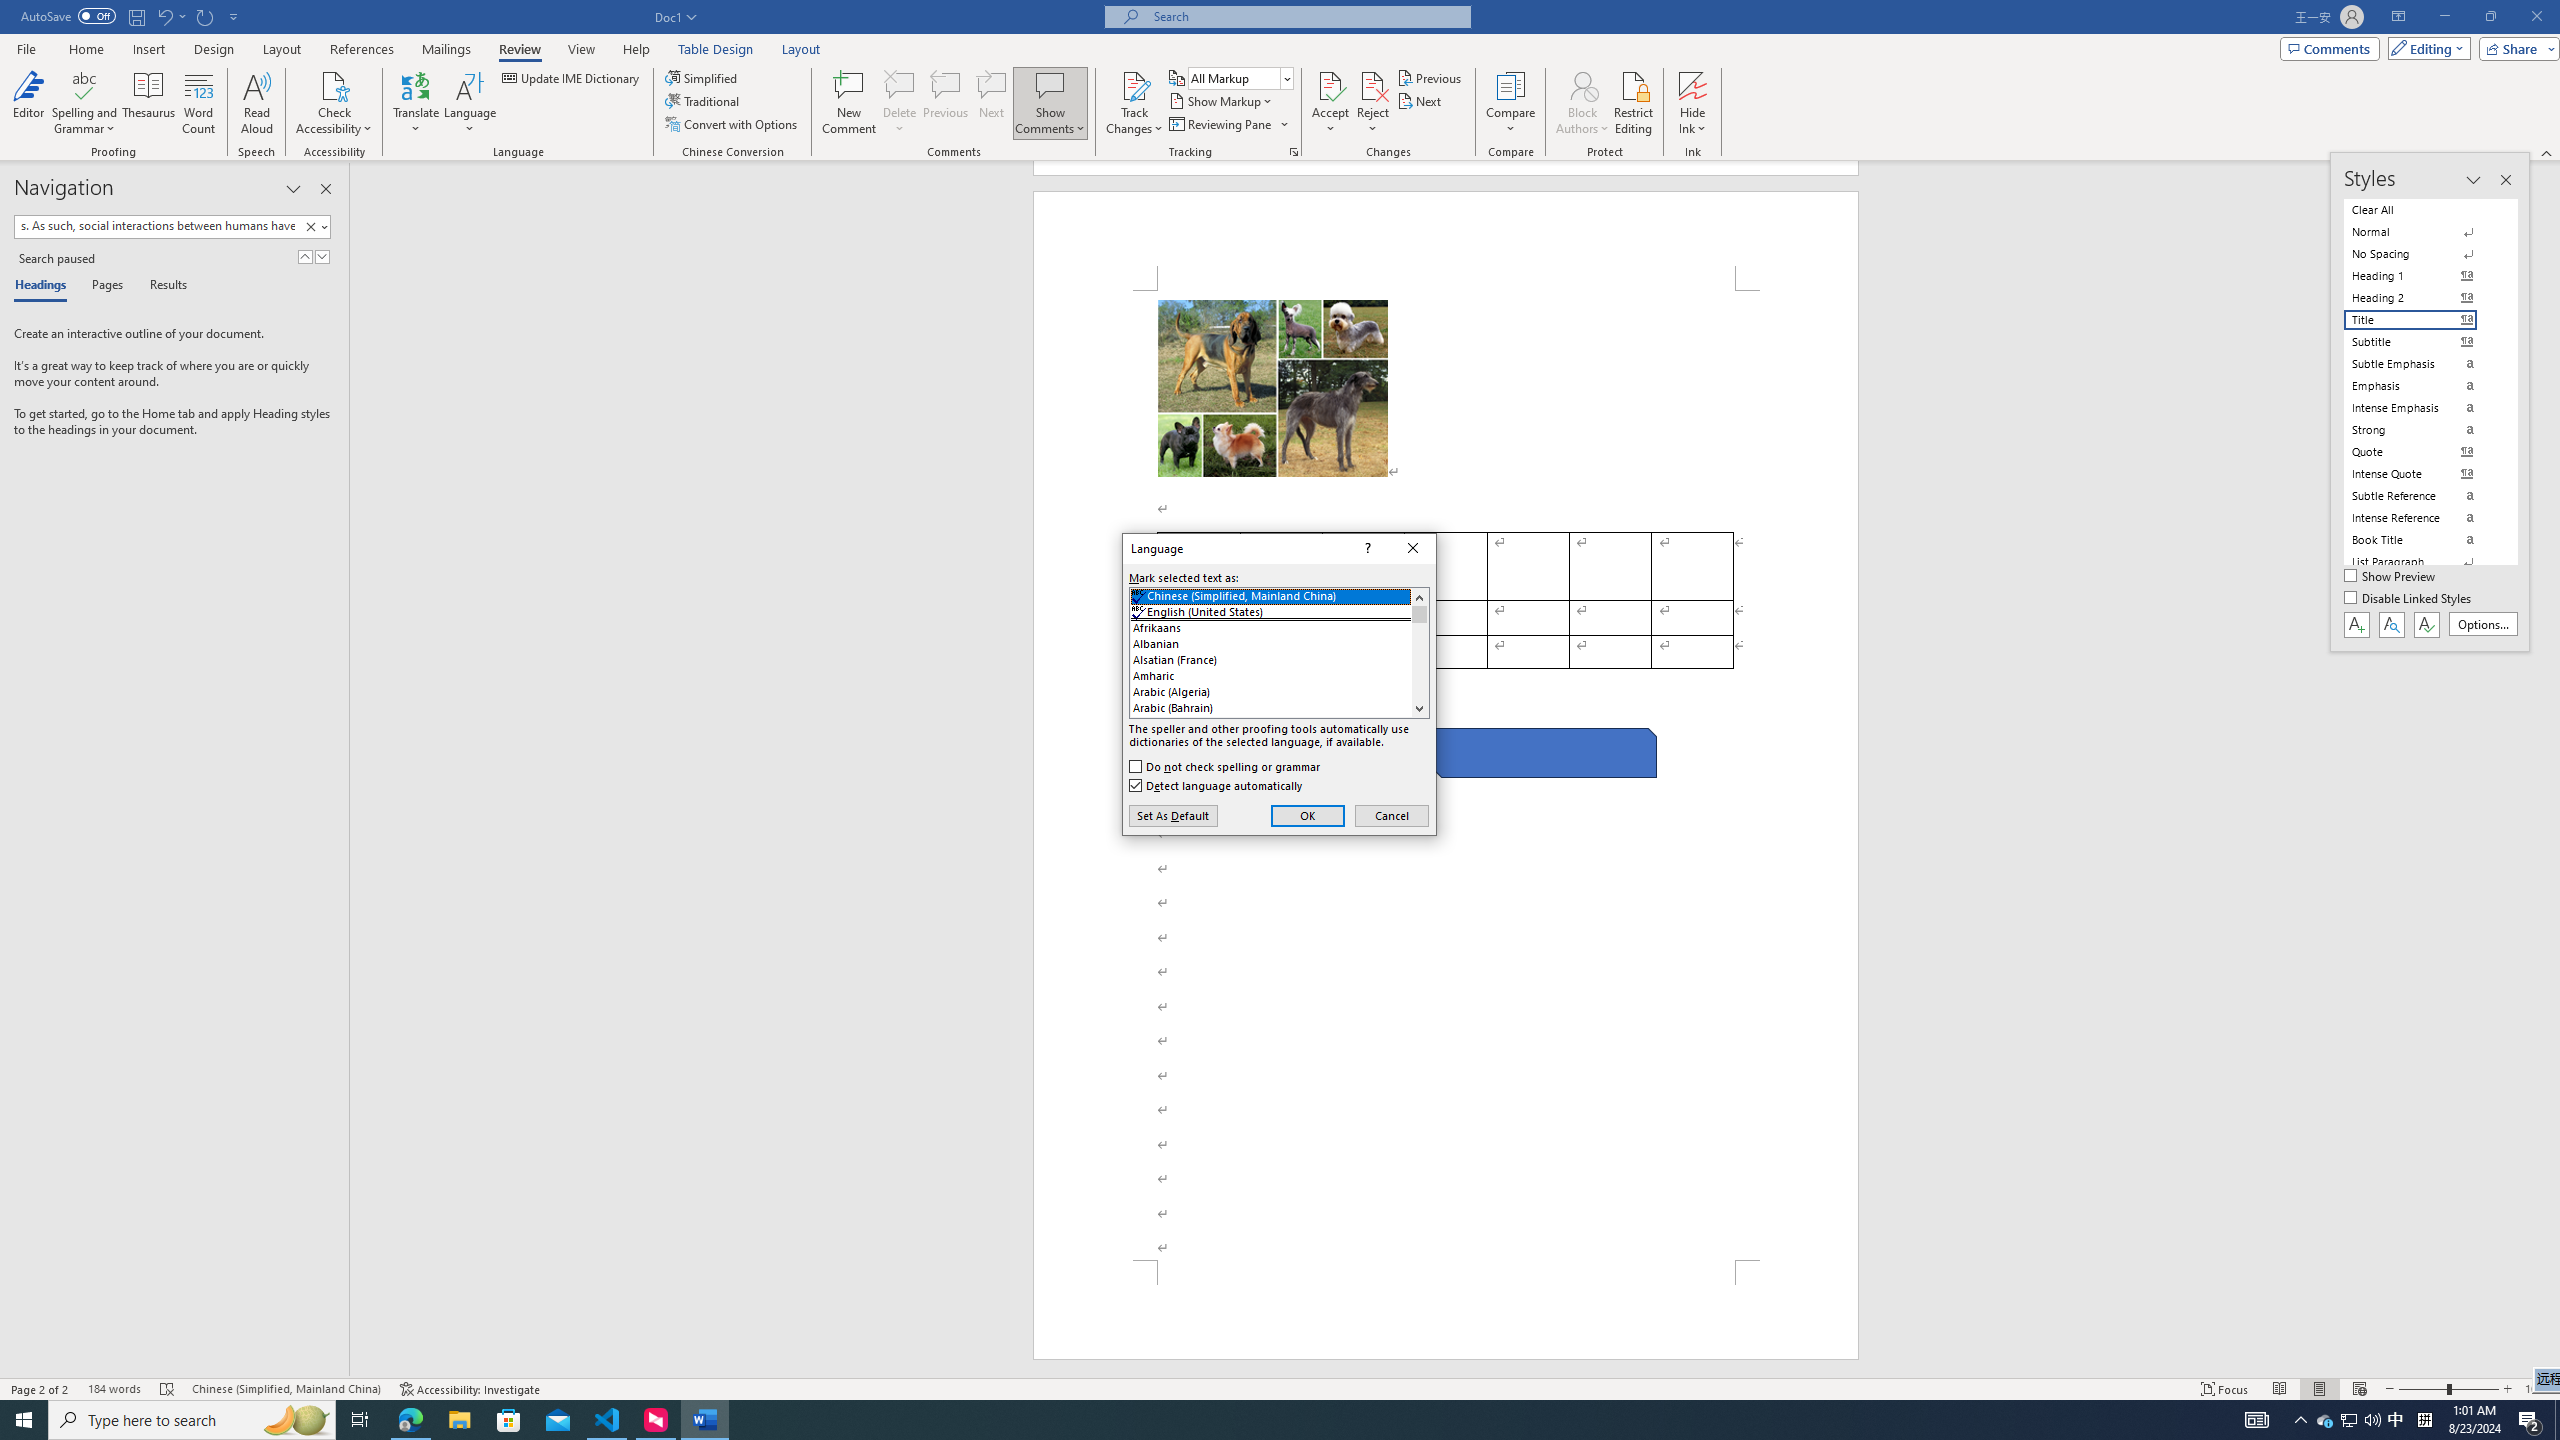  Describe the element at coordinates (1173, 815) in the screenshot. I see `Set As Default` at that location.